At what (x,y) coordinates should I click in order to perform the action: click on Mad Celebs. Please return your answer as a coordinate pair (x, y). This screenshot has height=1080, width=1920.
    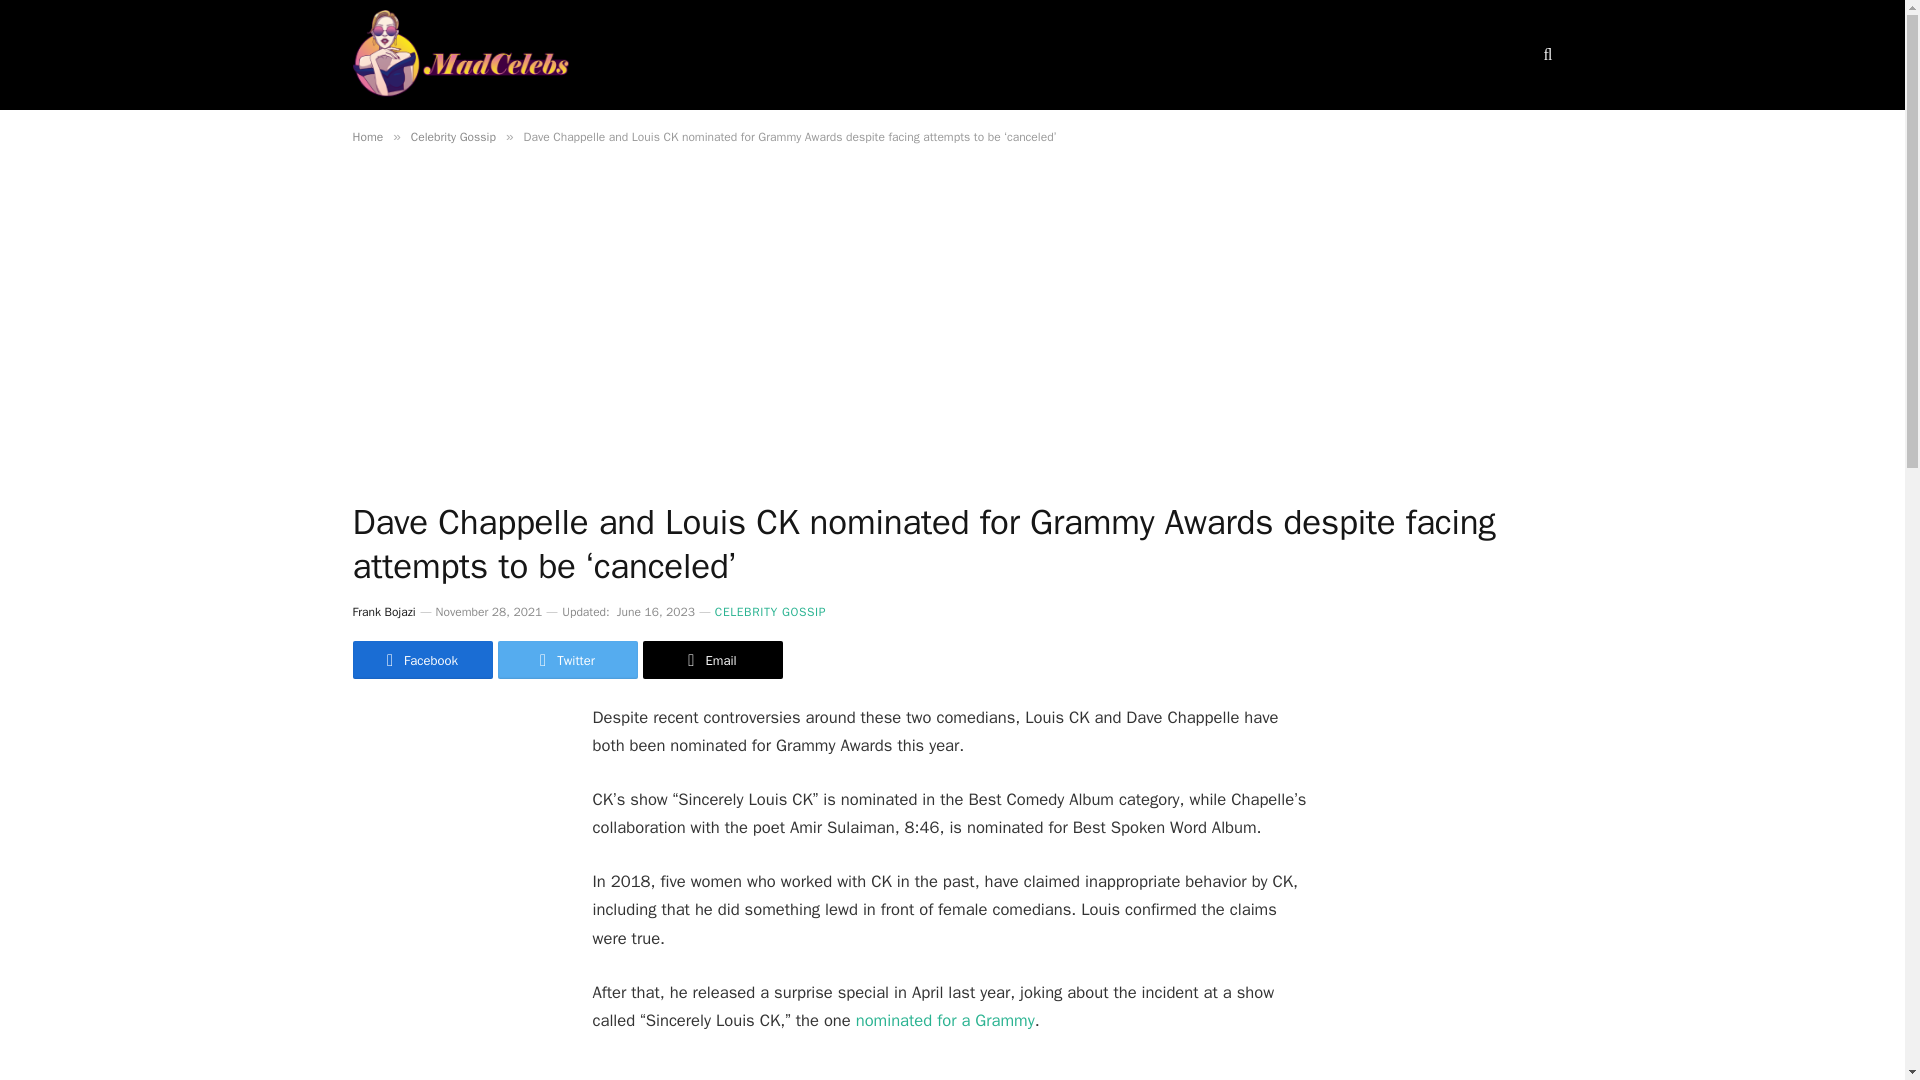
    Looking at the image, I should click on (460, 55).